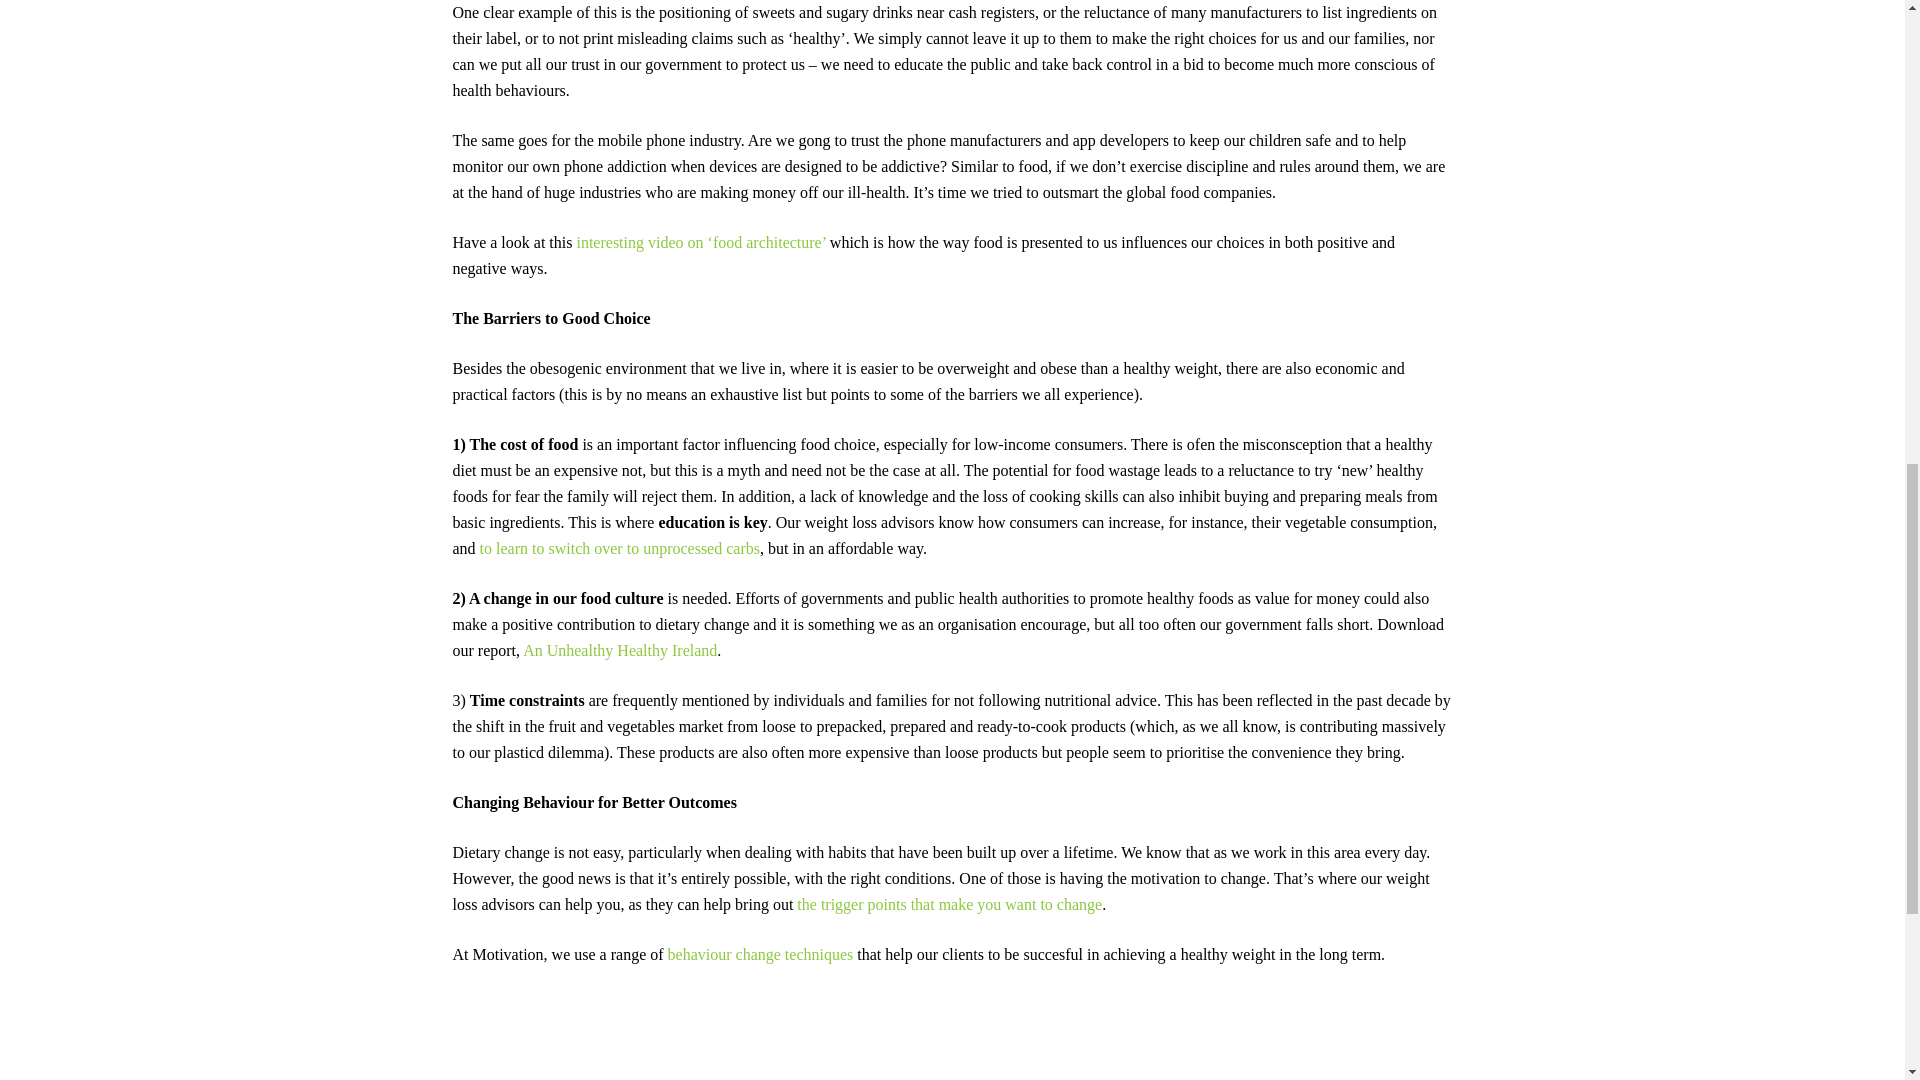 This screenshot has height=1080, width=1920. I want to click on An Unhealthy Healthy Ireland, so click(619, 650).